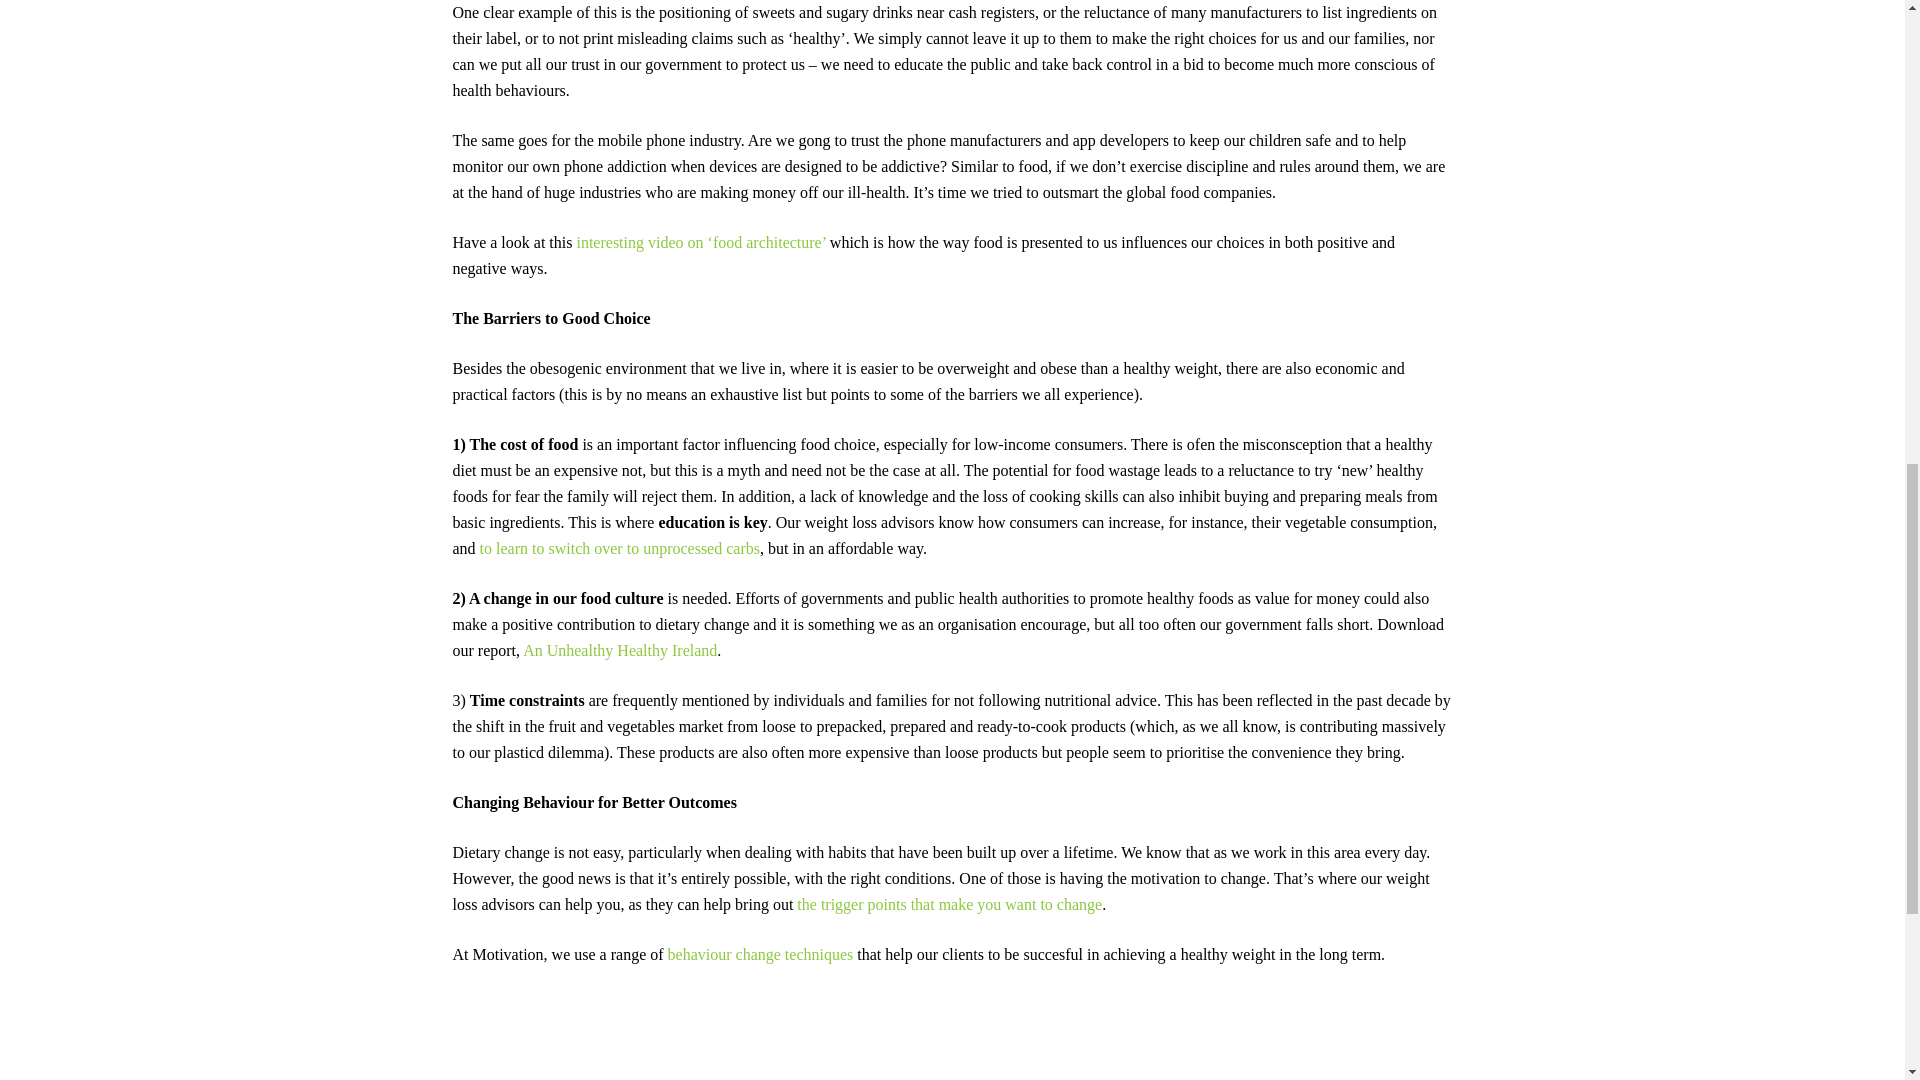 This screenshot has height=1080, width=1920. I want to click on An Unhealthy Healthy Ireland, so click(619, 650).